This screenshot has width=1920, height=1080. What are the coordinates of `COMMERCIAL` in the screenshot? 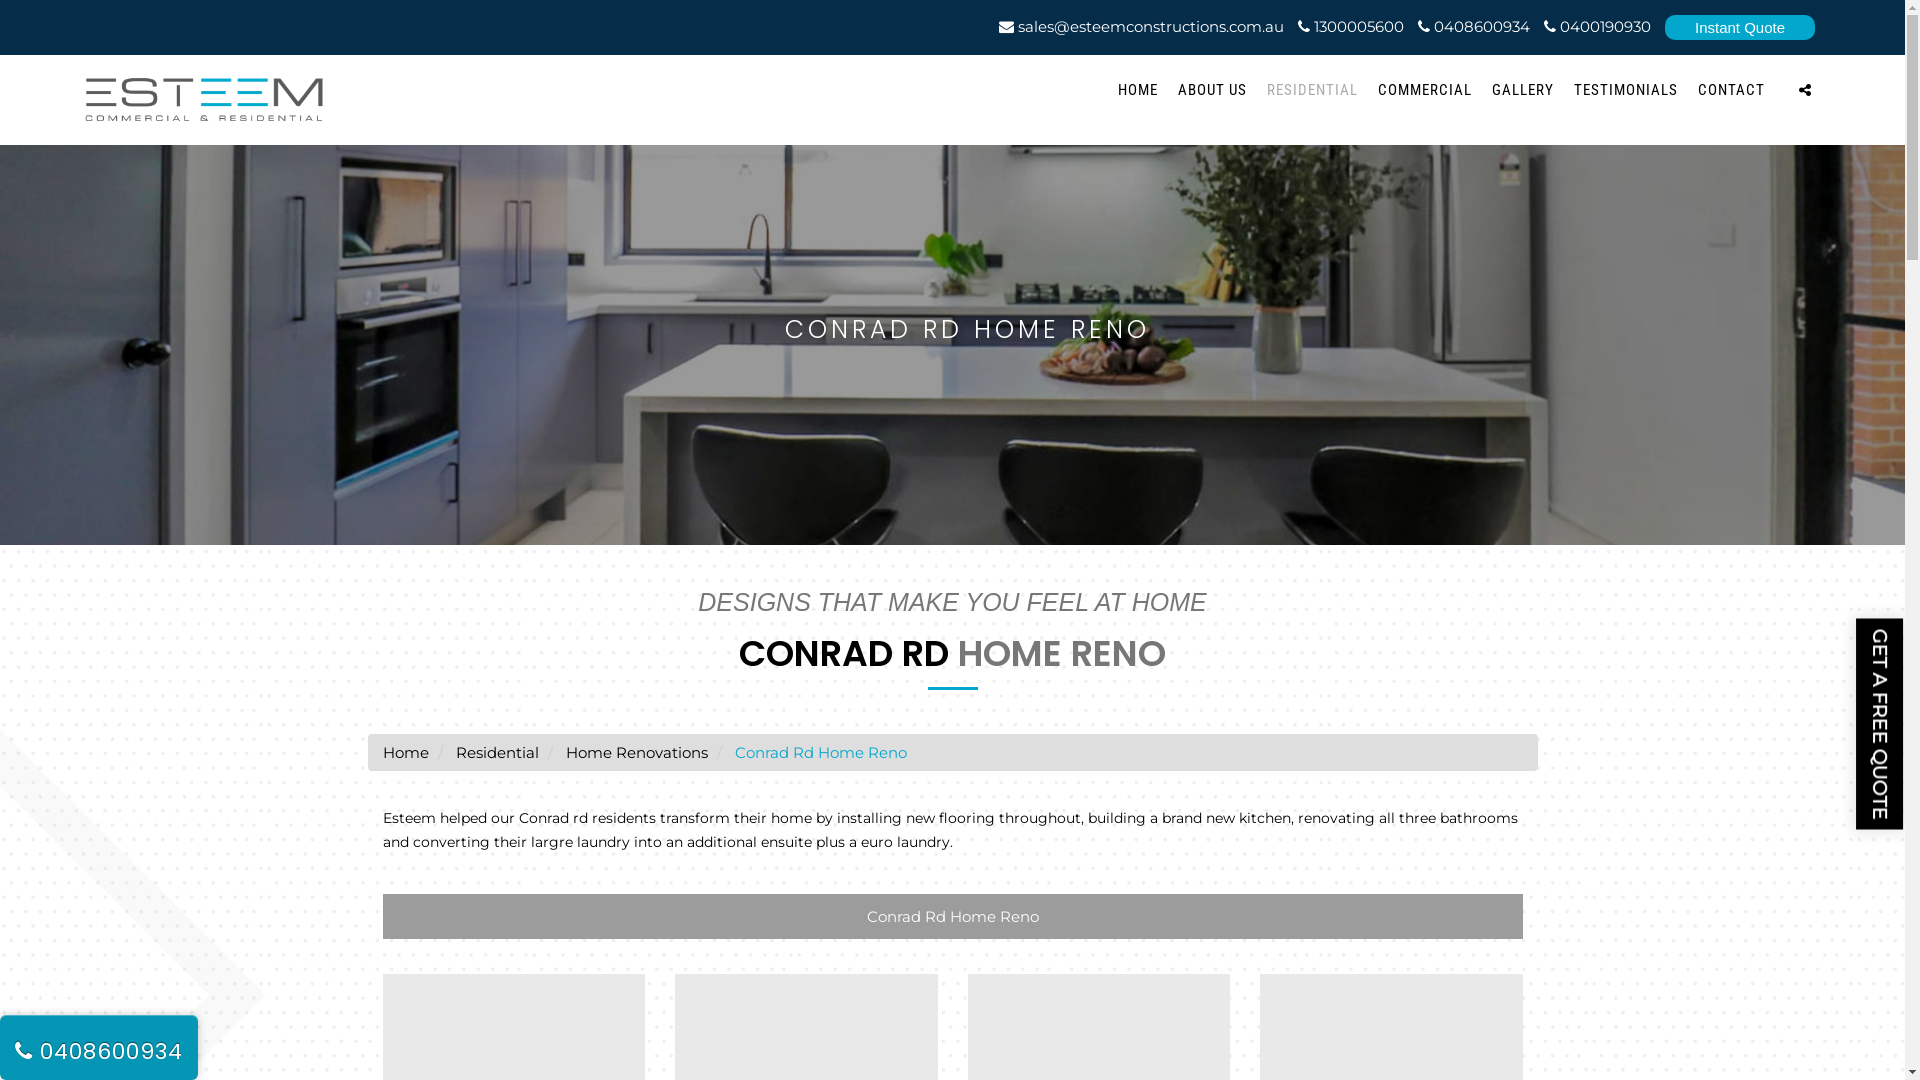 It's located at (1425, 90).